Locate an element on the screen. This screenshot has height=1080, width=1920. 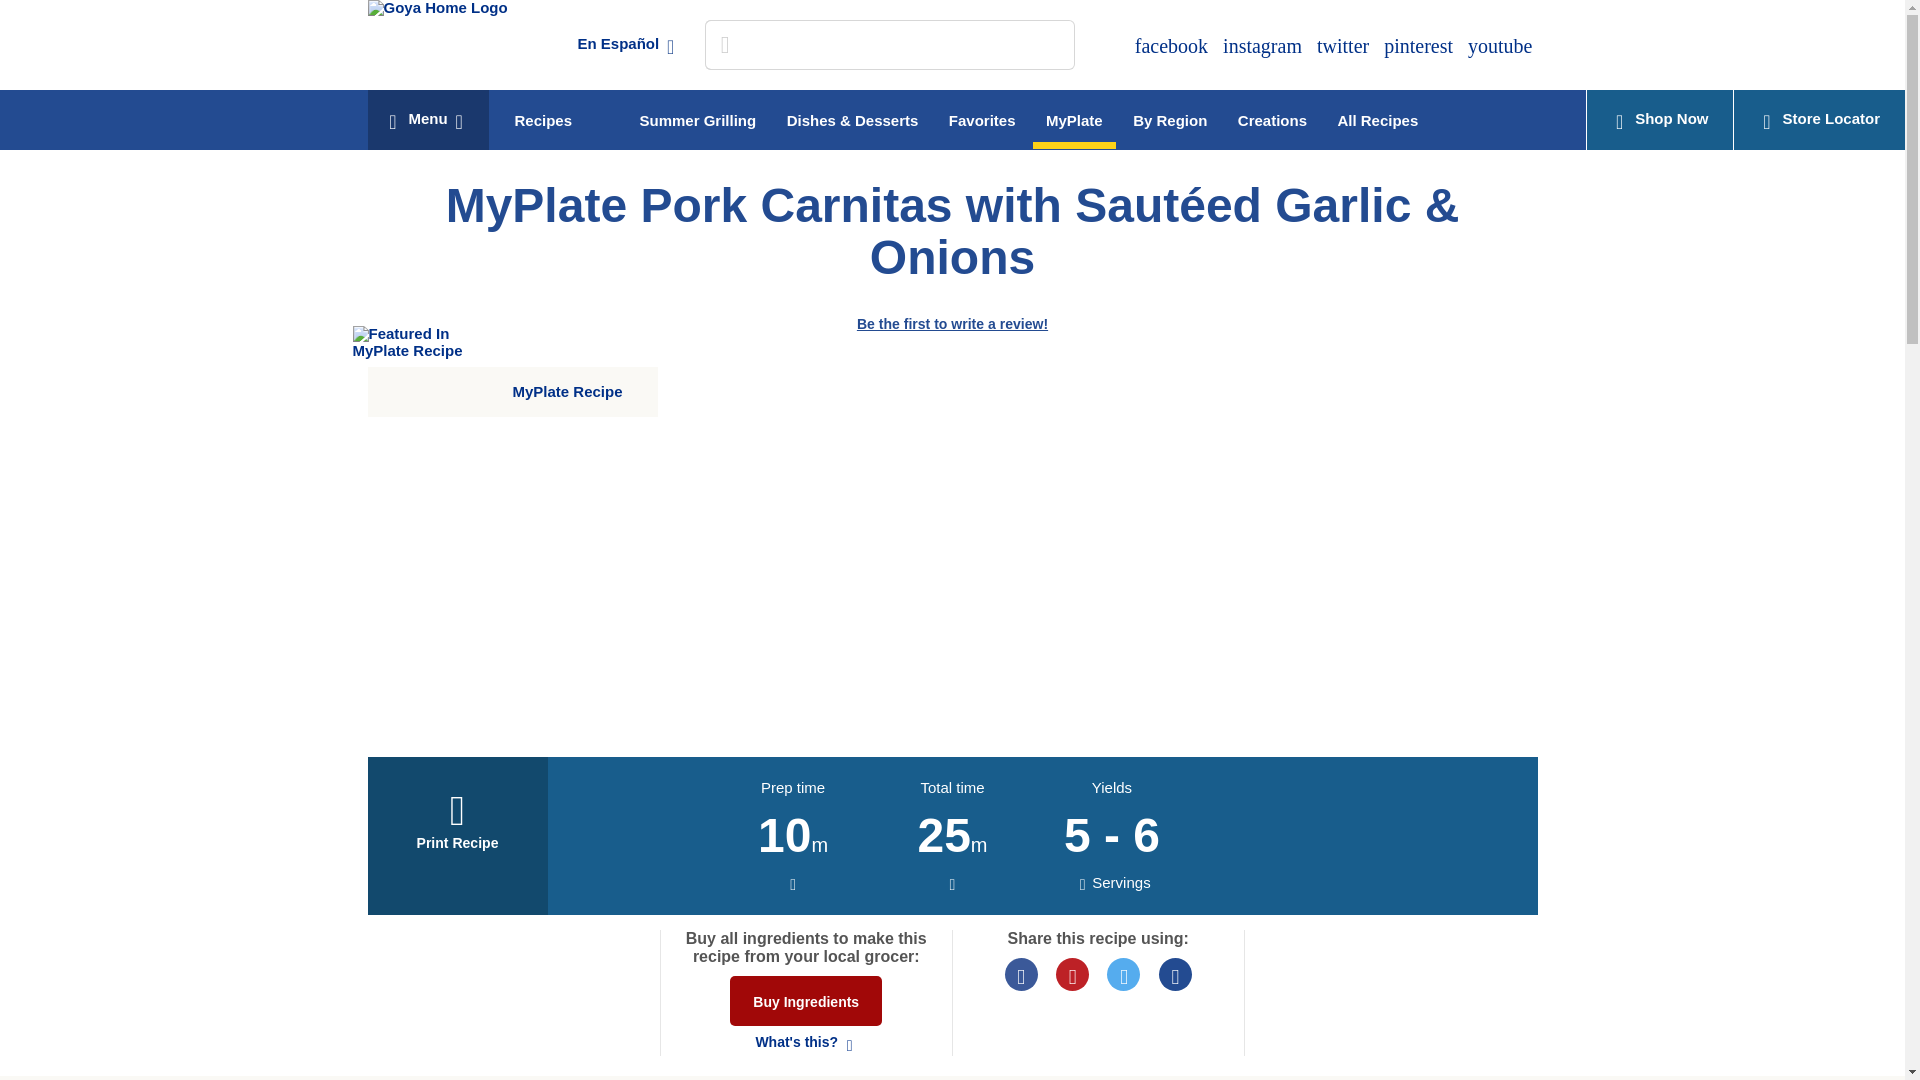
sub: Favorites is located at coordinates (982, 115).